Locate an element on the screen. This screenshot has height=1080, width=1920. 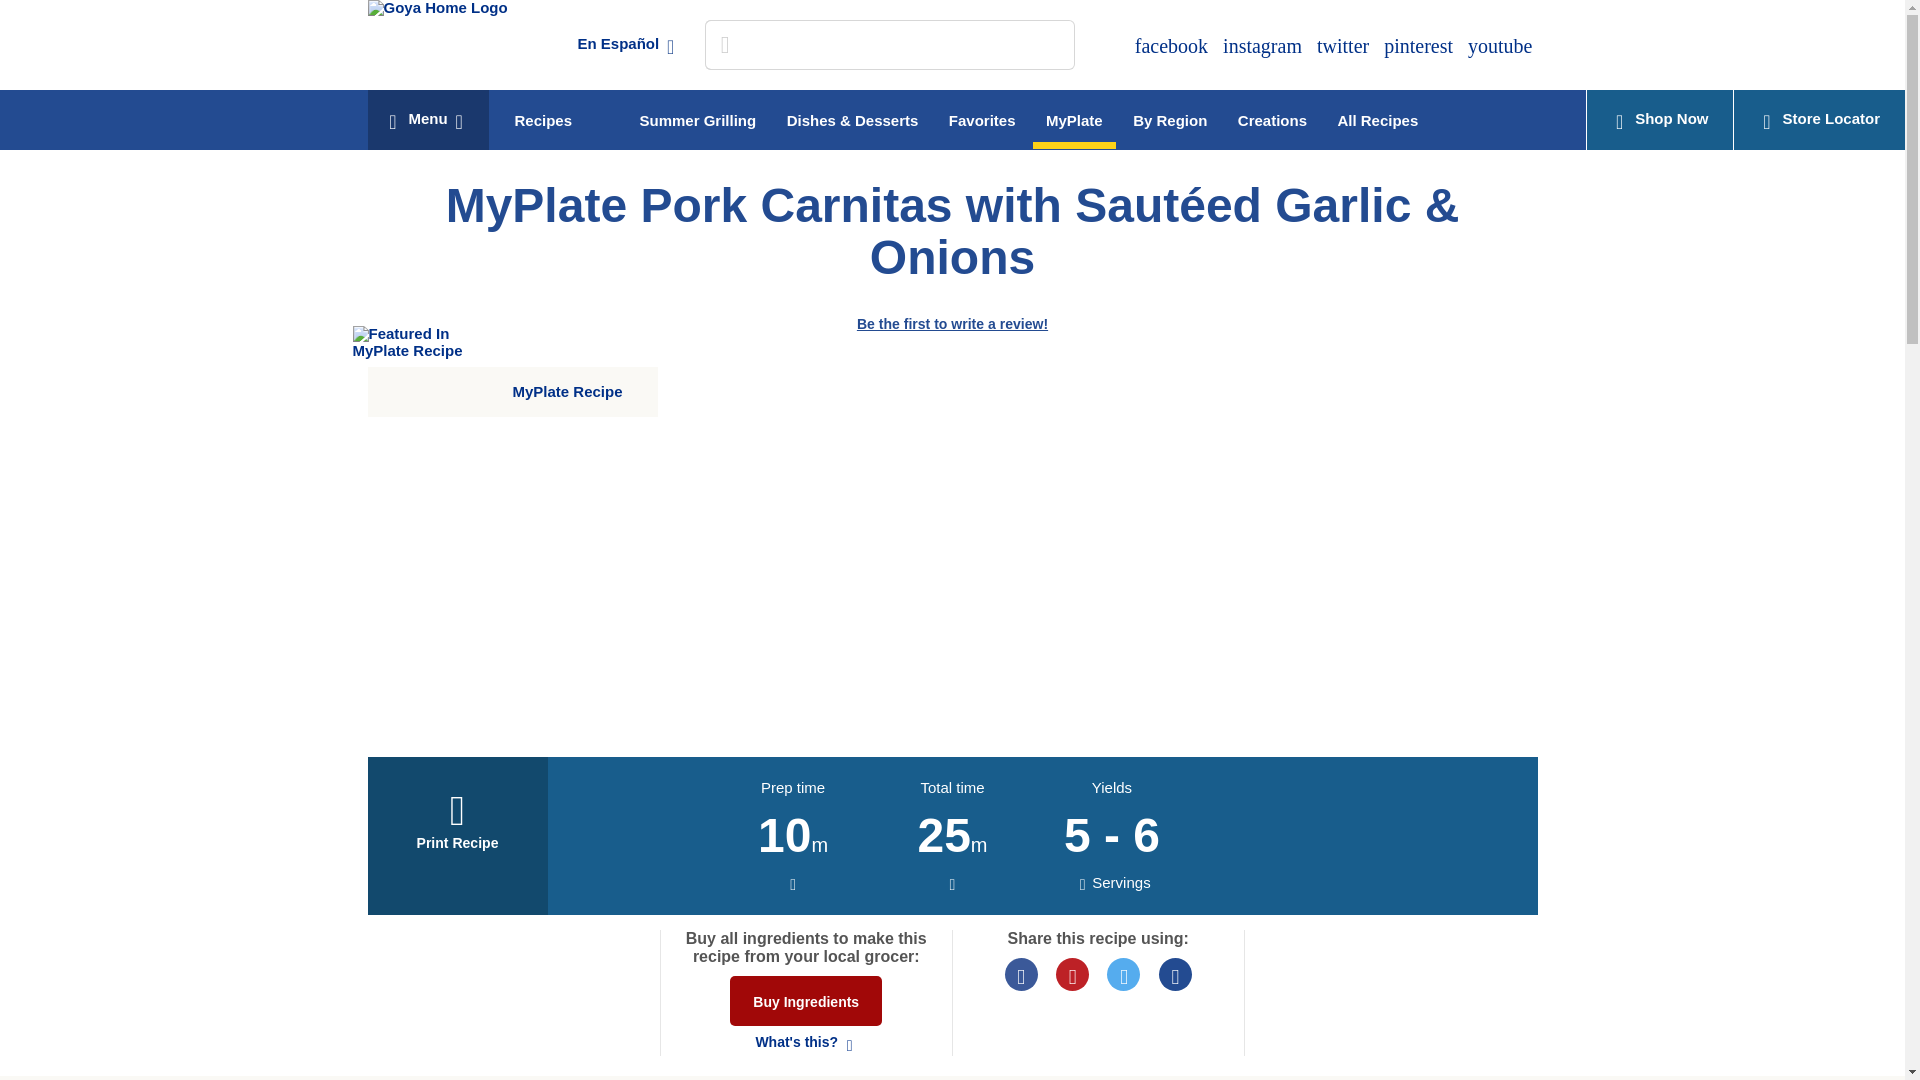
sub: Favorites is located at coordinates (982, 115).